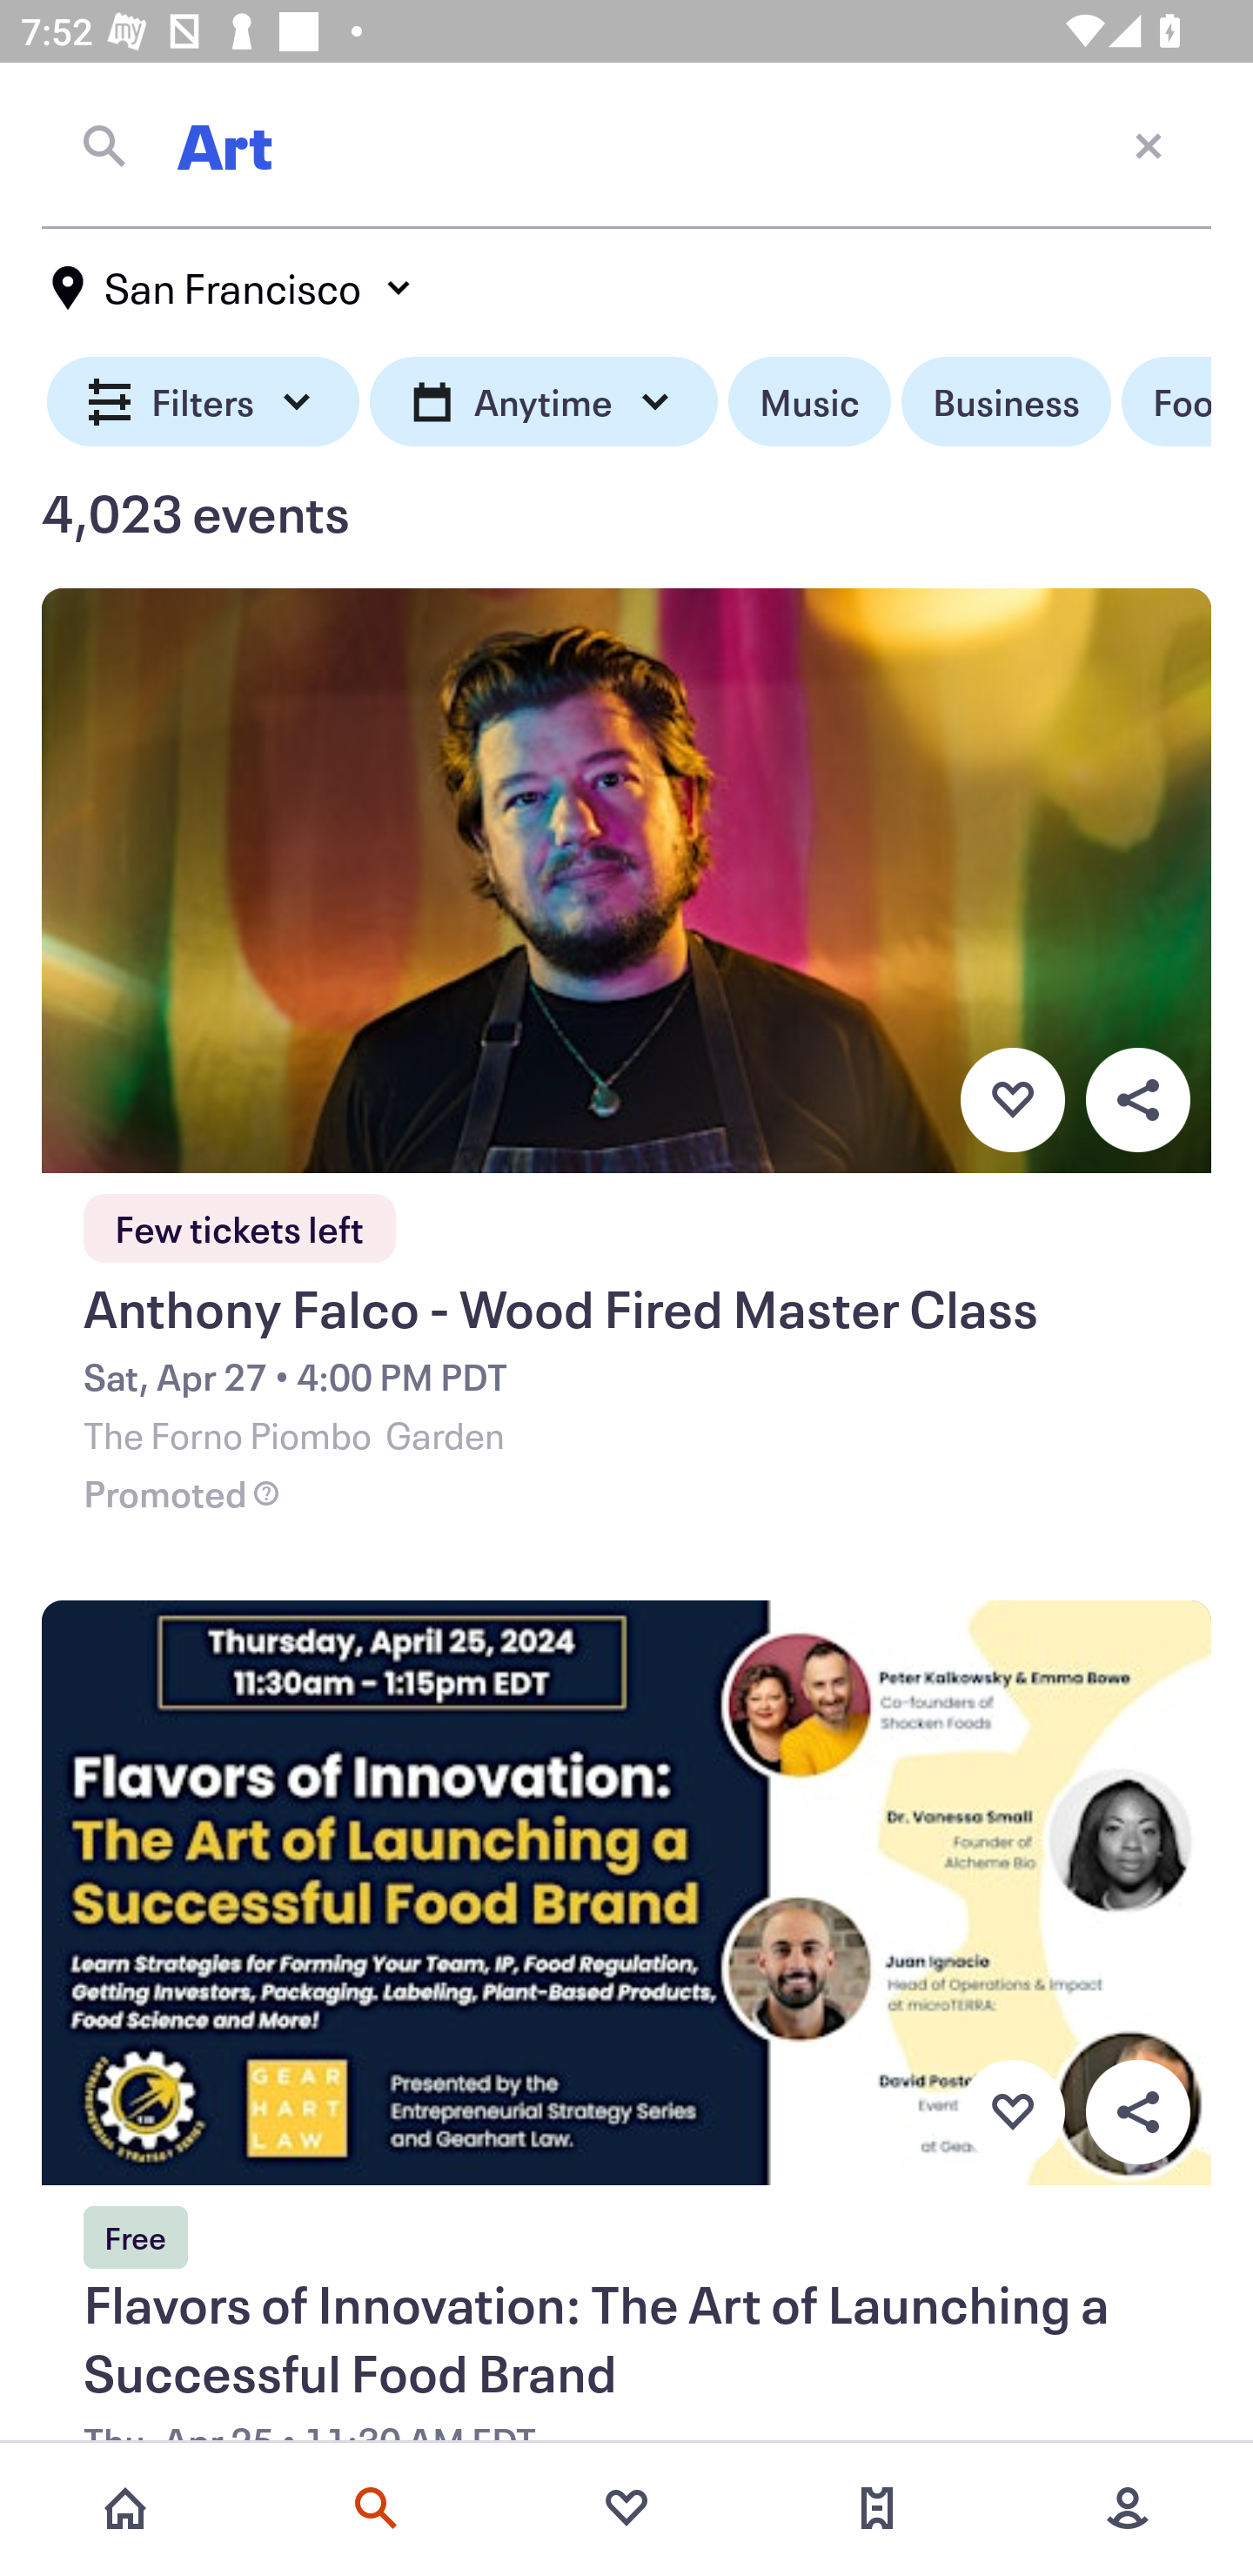 The width and height of the screenshot is (1253, 2576). Describe the element at coordinates (1137, 1099) in the screenshot. I see `Overflow menu button` at that location.